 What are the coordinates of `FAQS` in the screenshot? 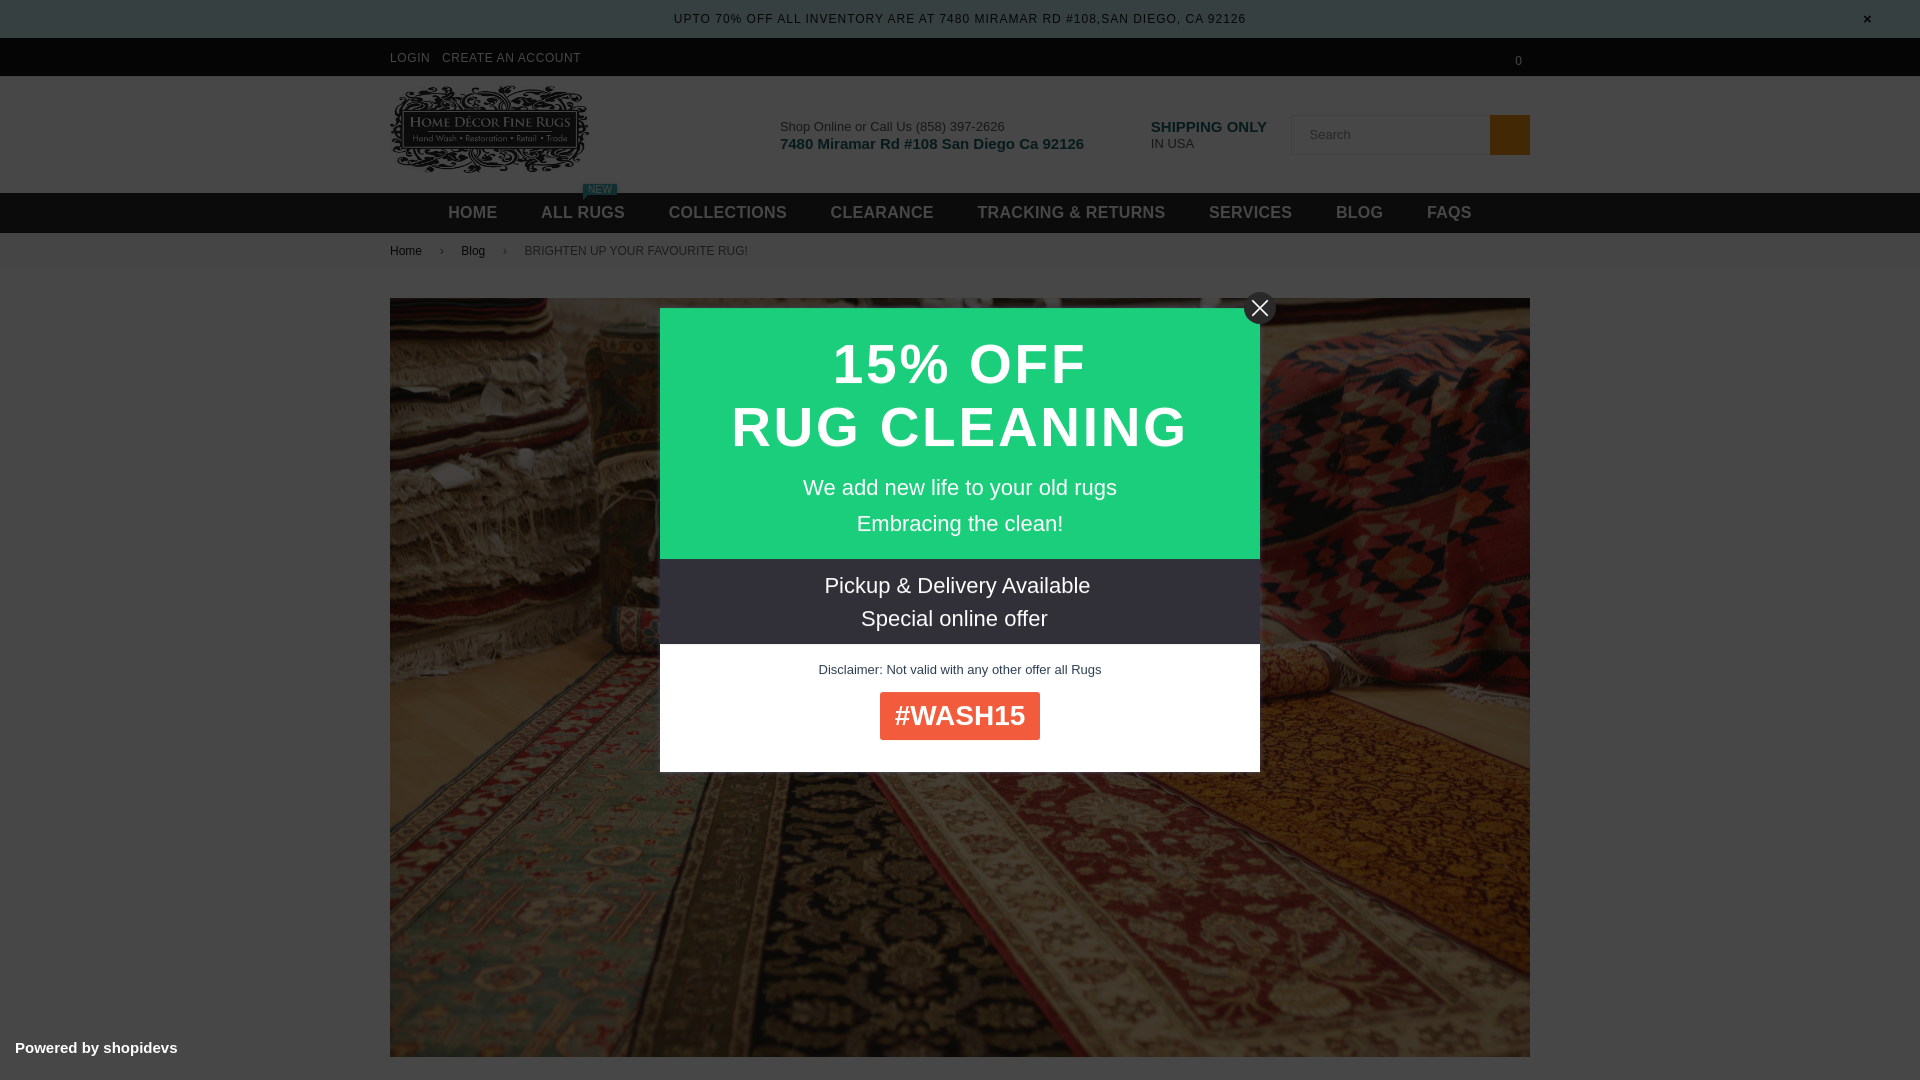 It's located at (408, 250).